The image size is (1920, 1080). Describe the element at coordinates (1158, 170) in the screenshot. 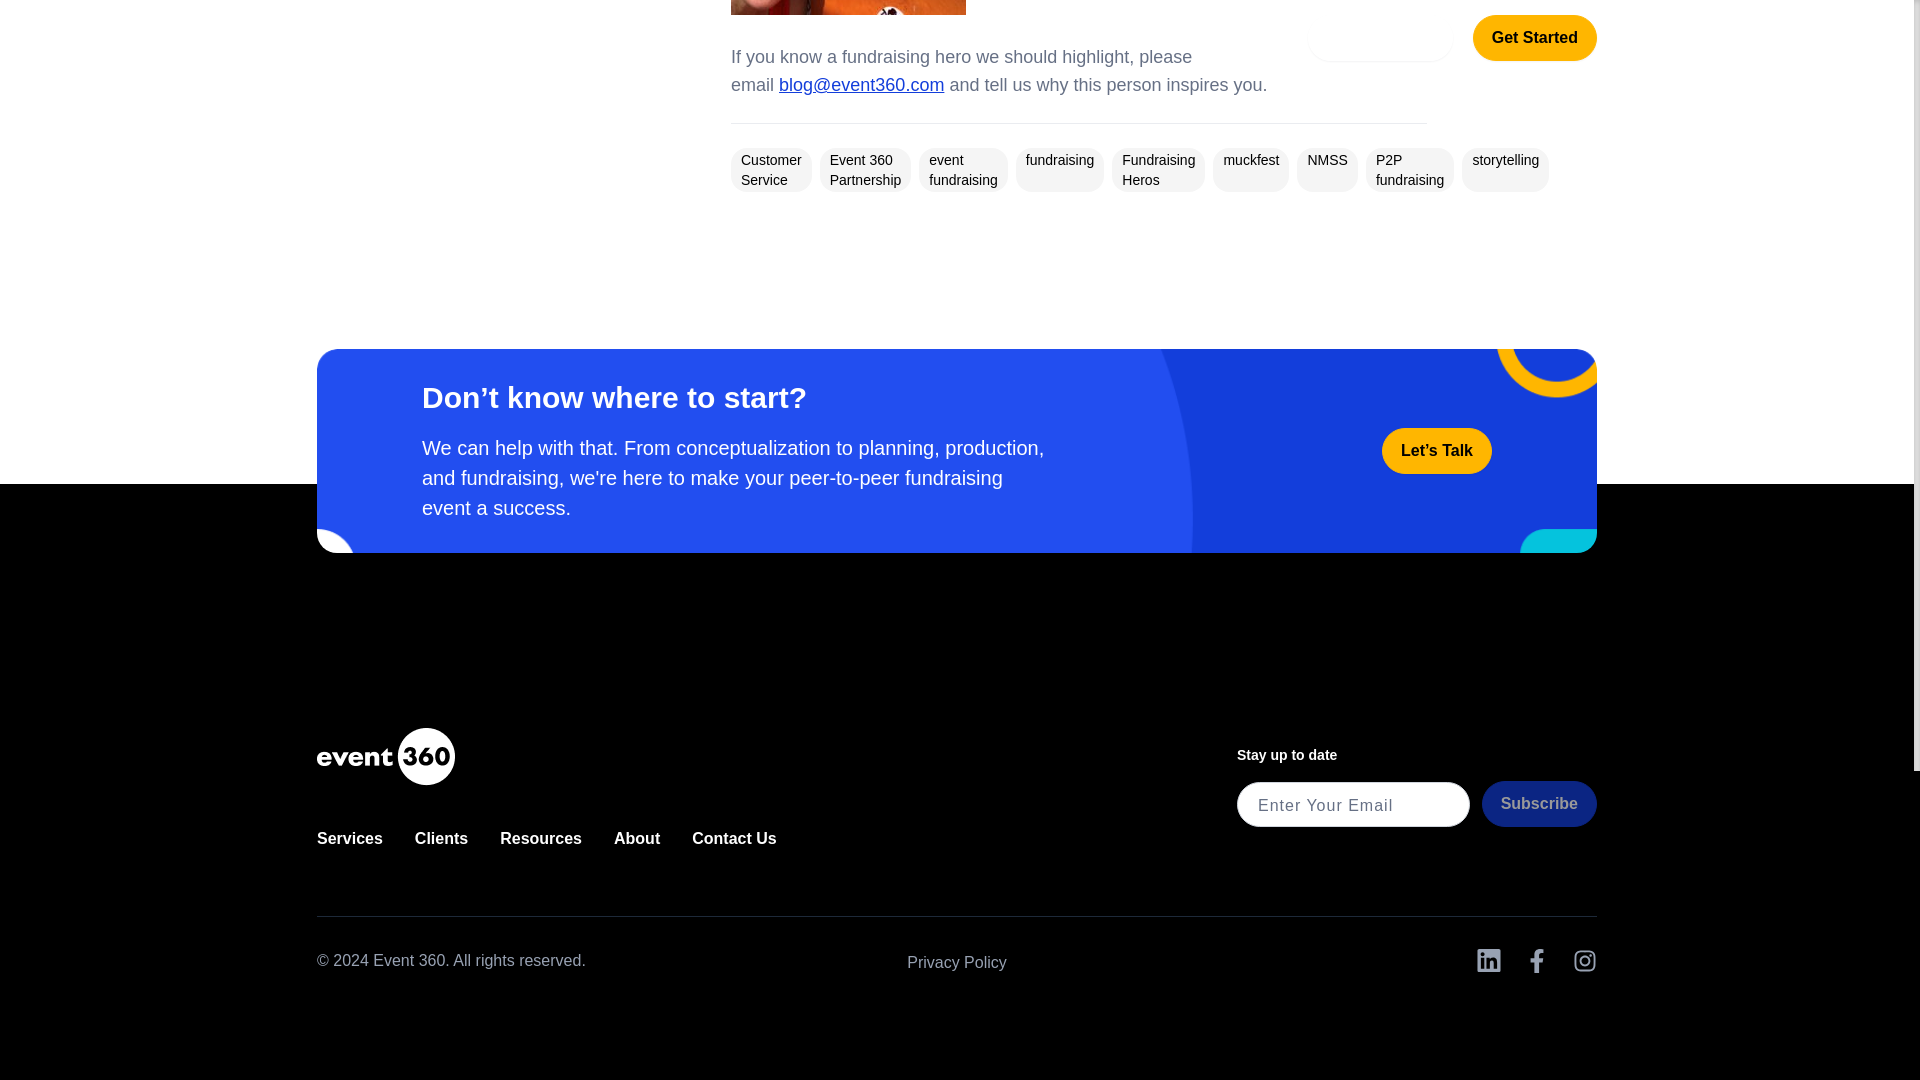

I see `Fundraising Heros` at that location.